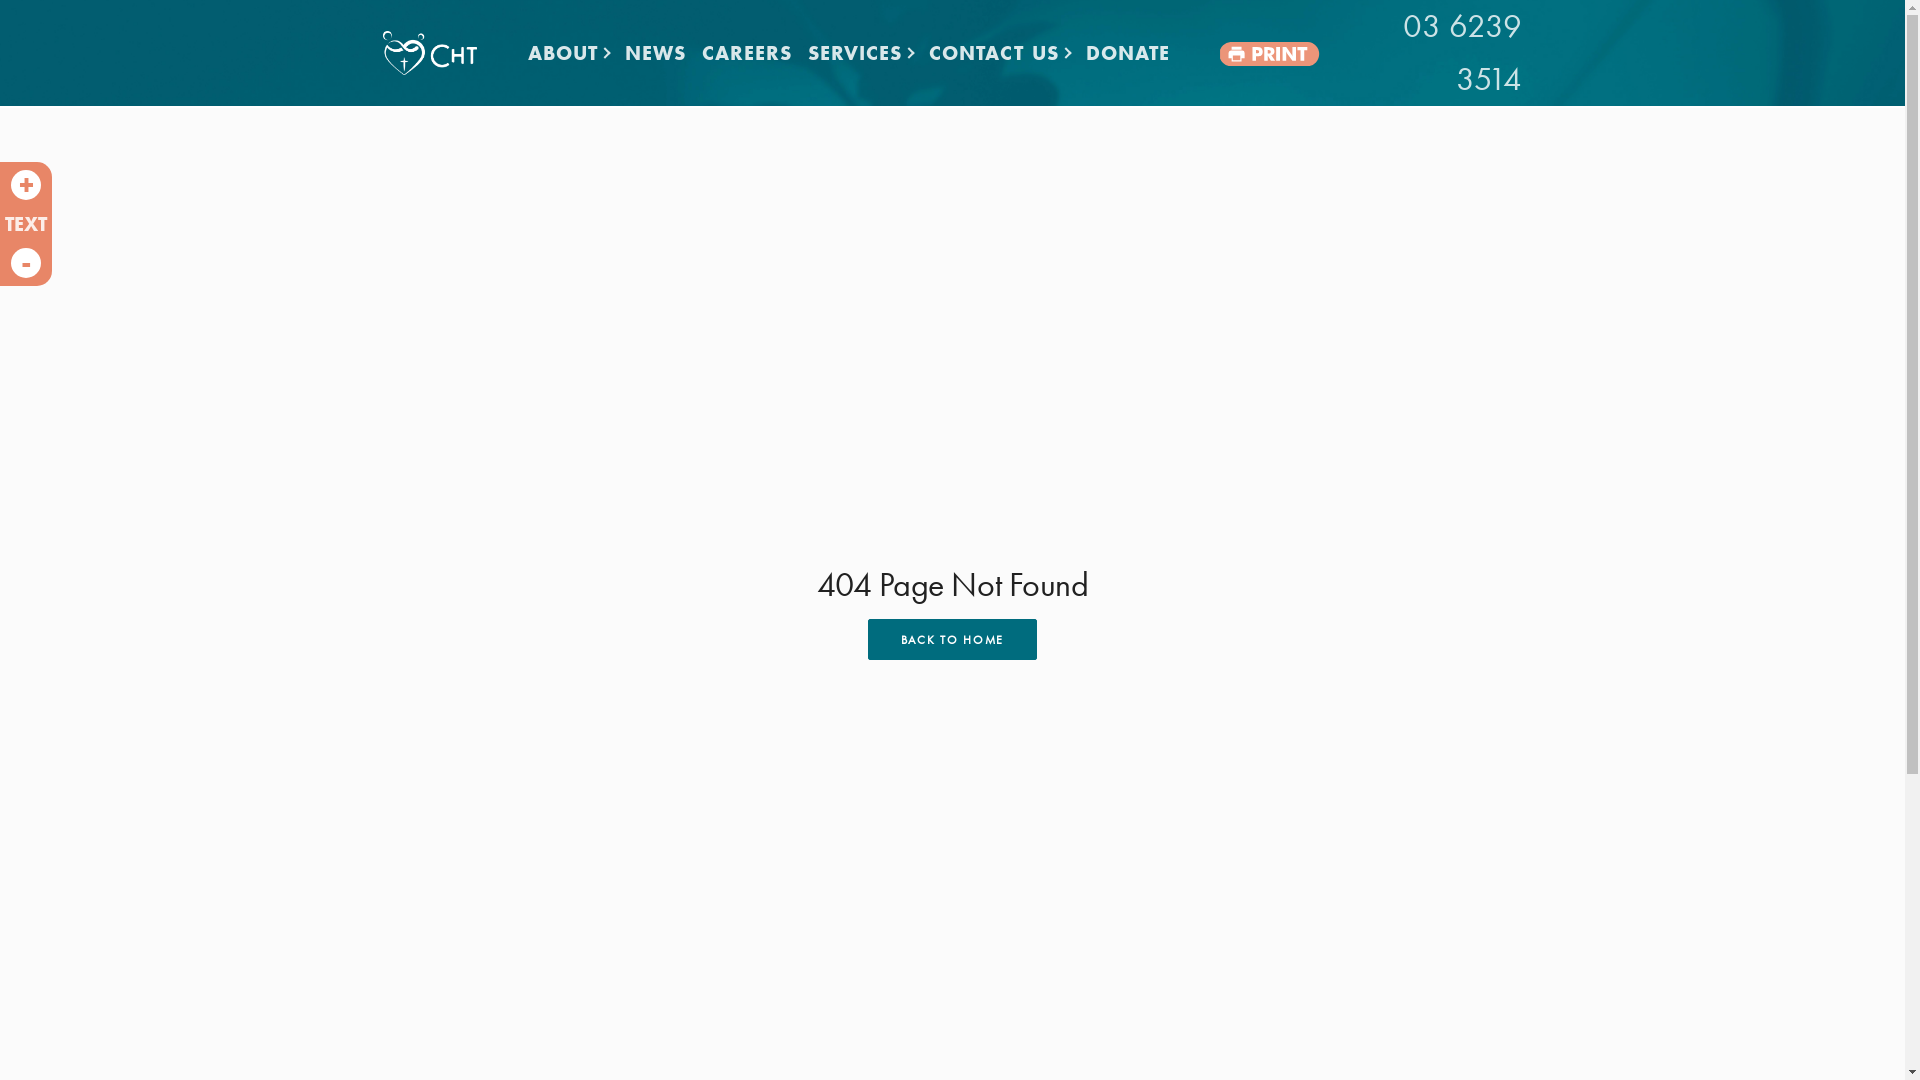 This screenshot has width=1920, height=1080. I want to click on SERVICES, so click(860, 53).